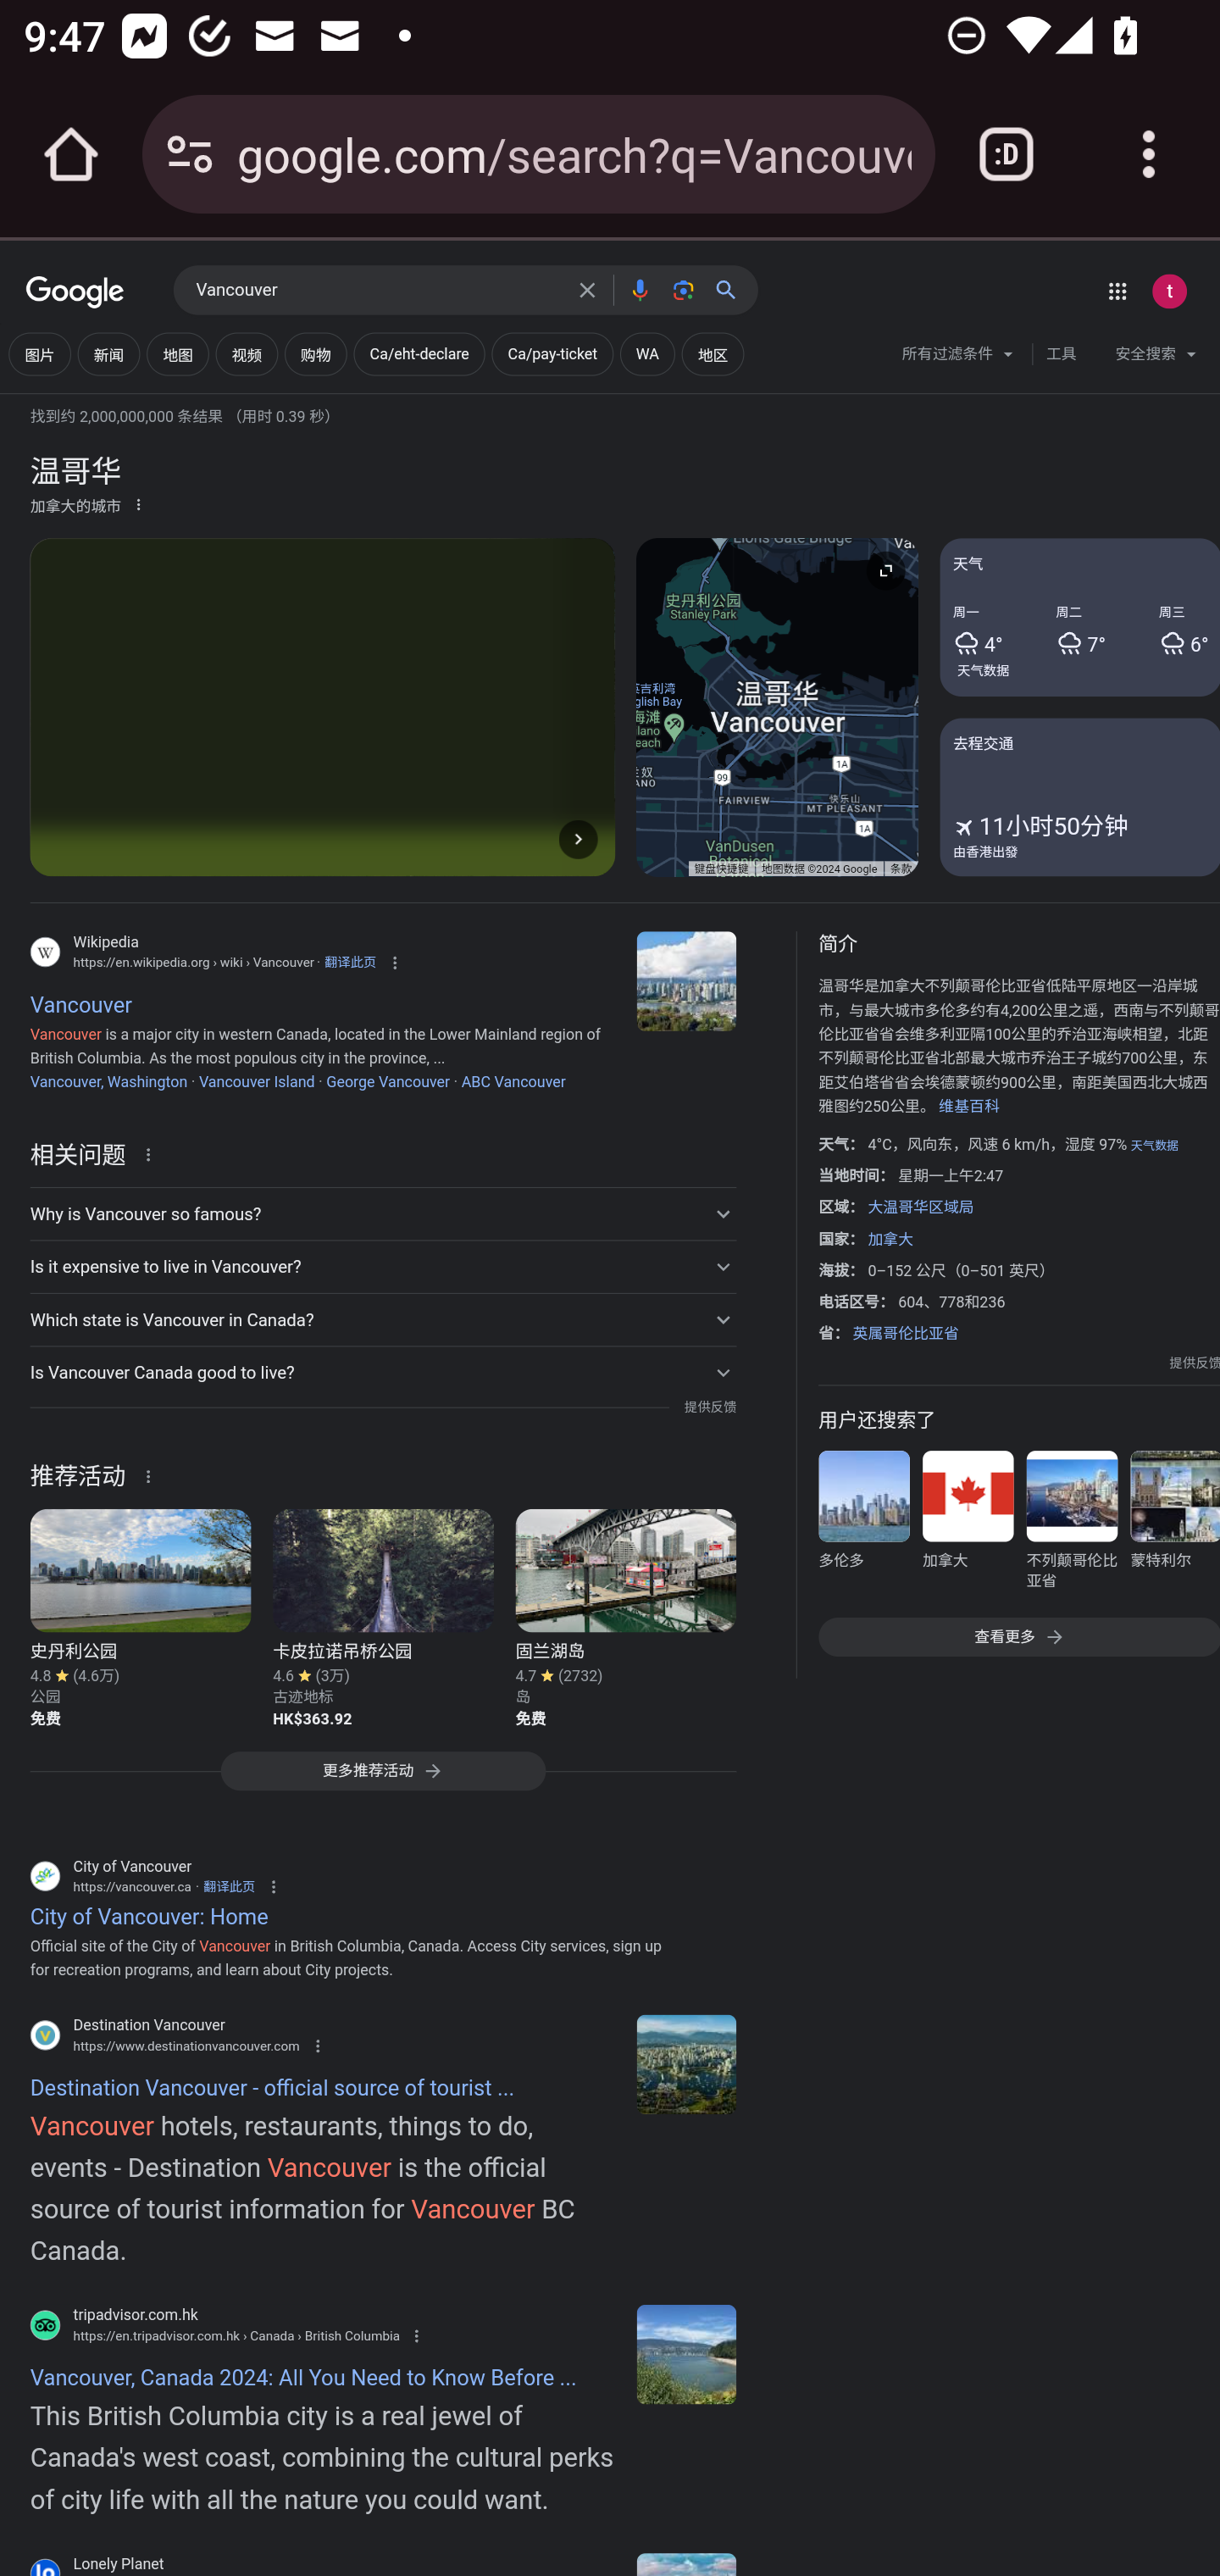 Image resolution: width=1220 pixels, height=2576 pixels. Describe the element at coordinates (1071, 1524) in the screenshot. I see `不列颠哥伦比亚省` at that location.